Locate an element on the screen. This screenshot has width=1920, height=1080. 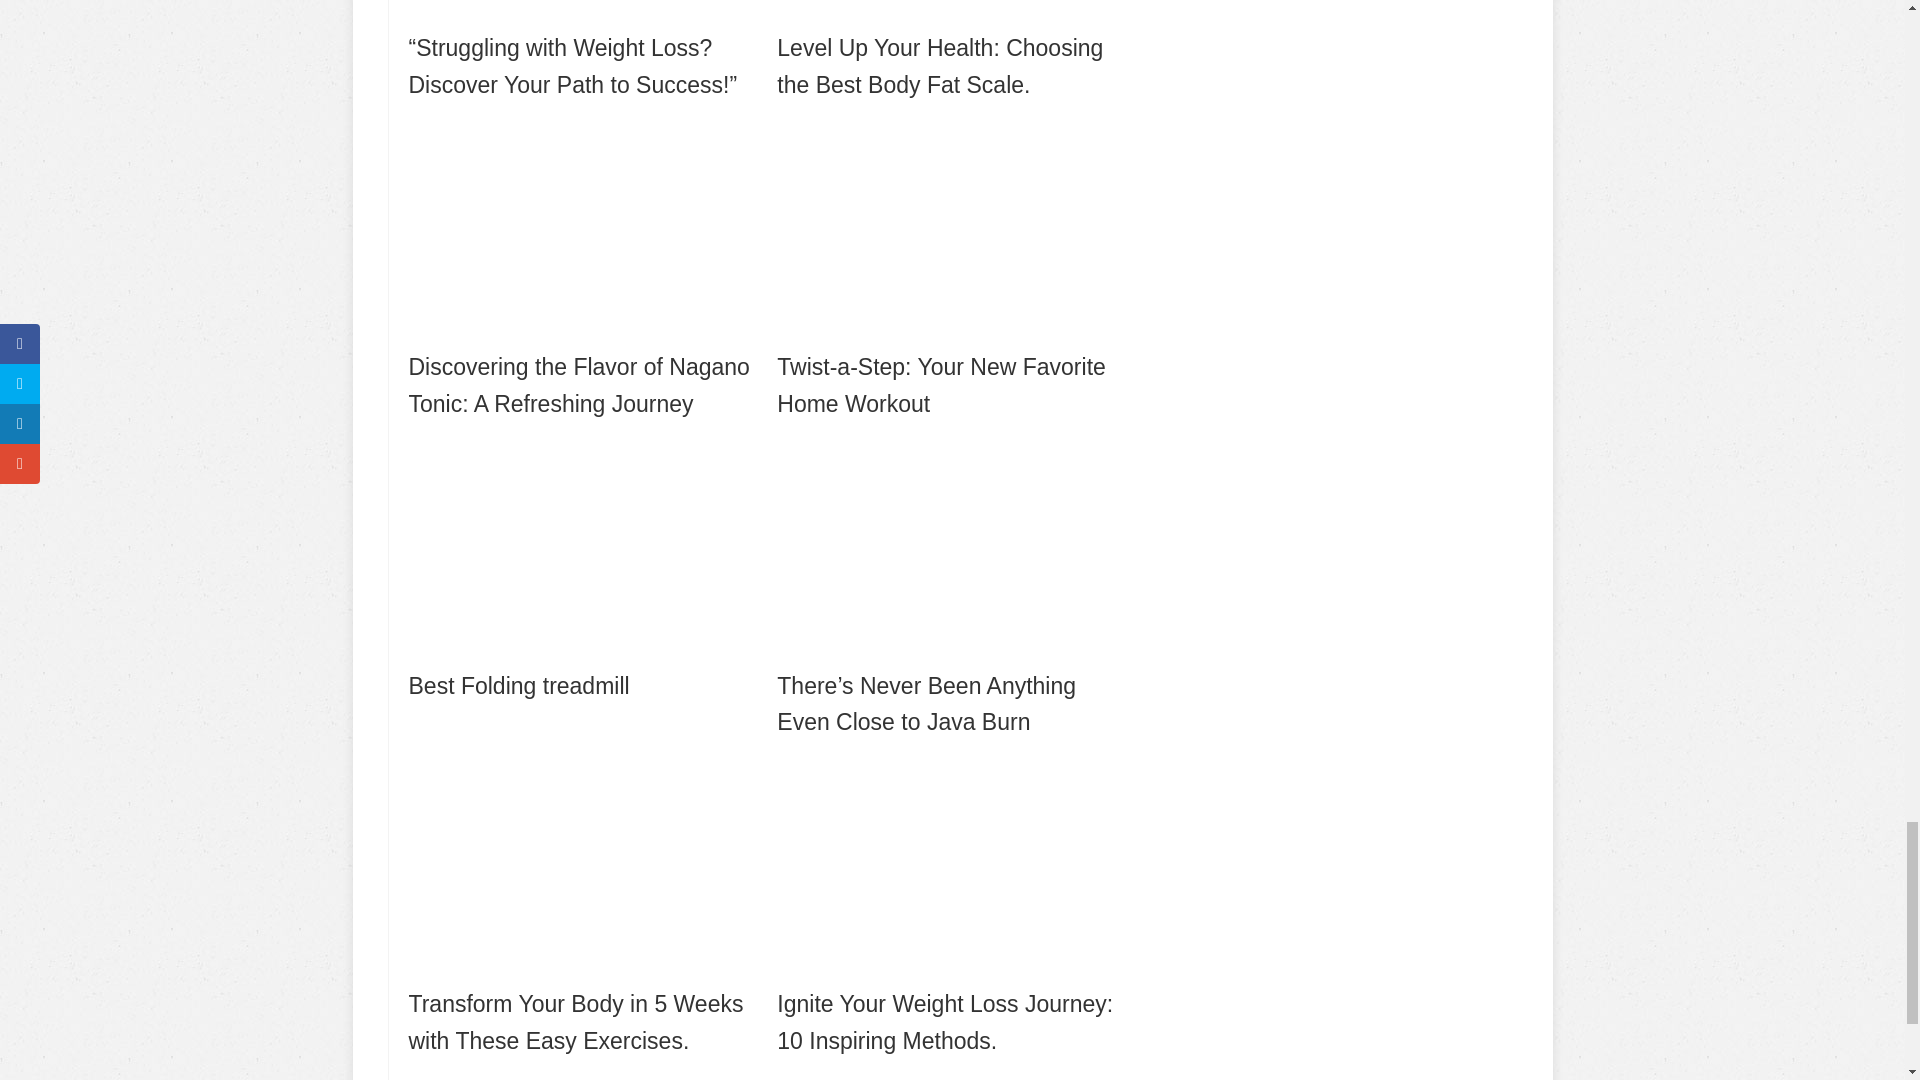
Discovering the Flavor of Nagano Tonic: A Refreshing Journey is located at coordinates (584, 270).